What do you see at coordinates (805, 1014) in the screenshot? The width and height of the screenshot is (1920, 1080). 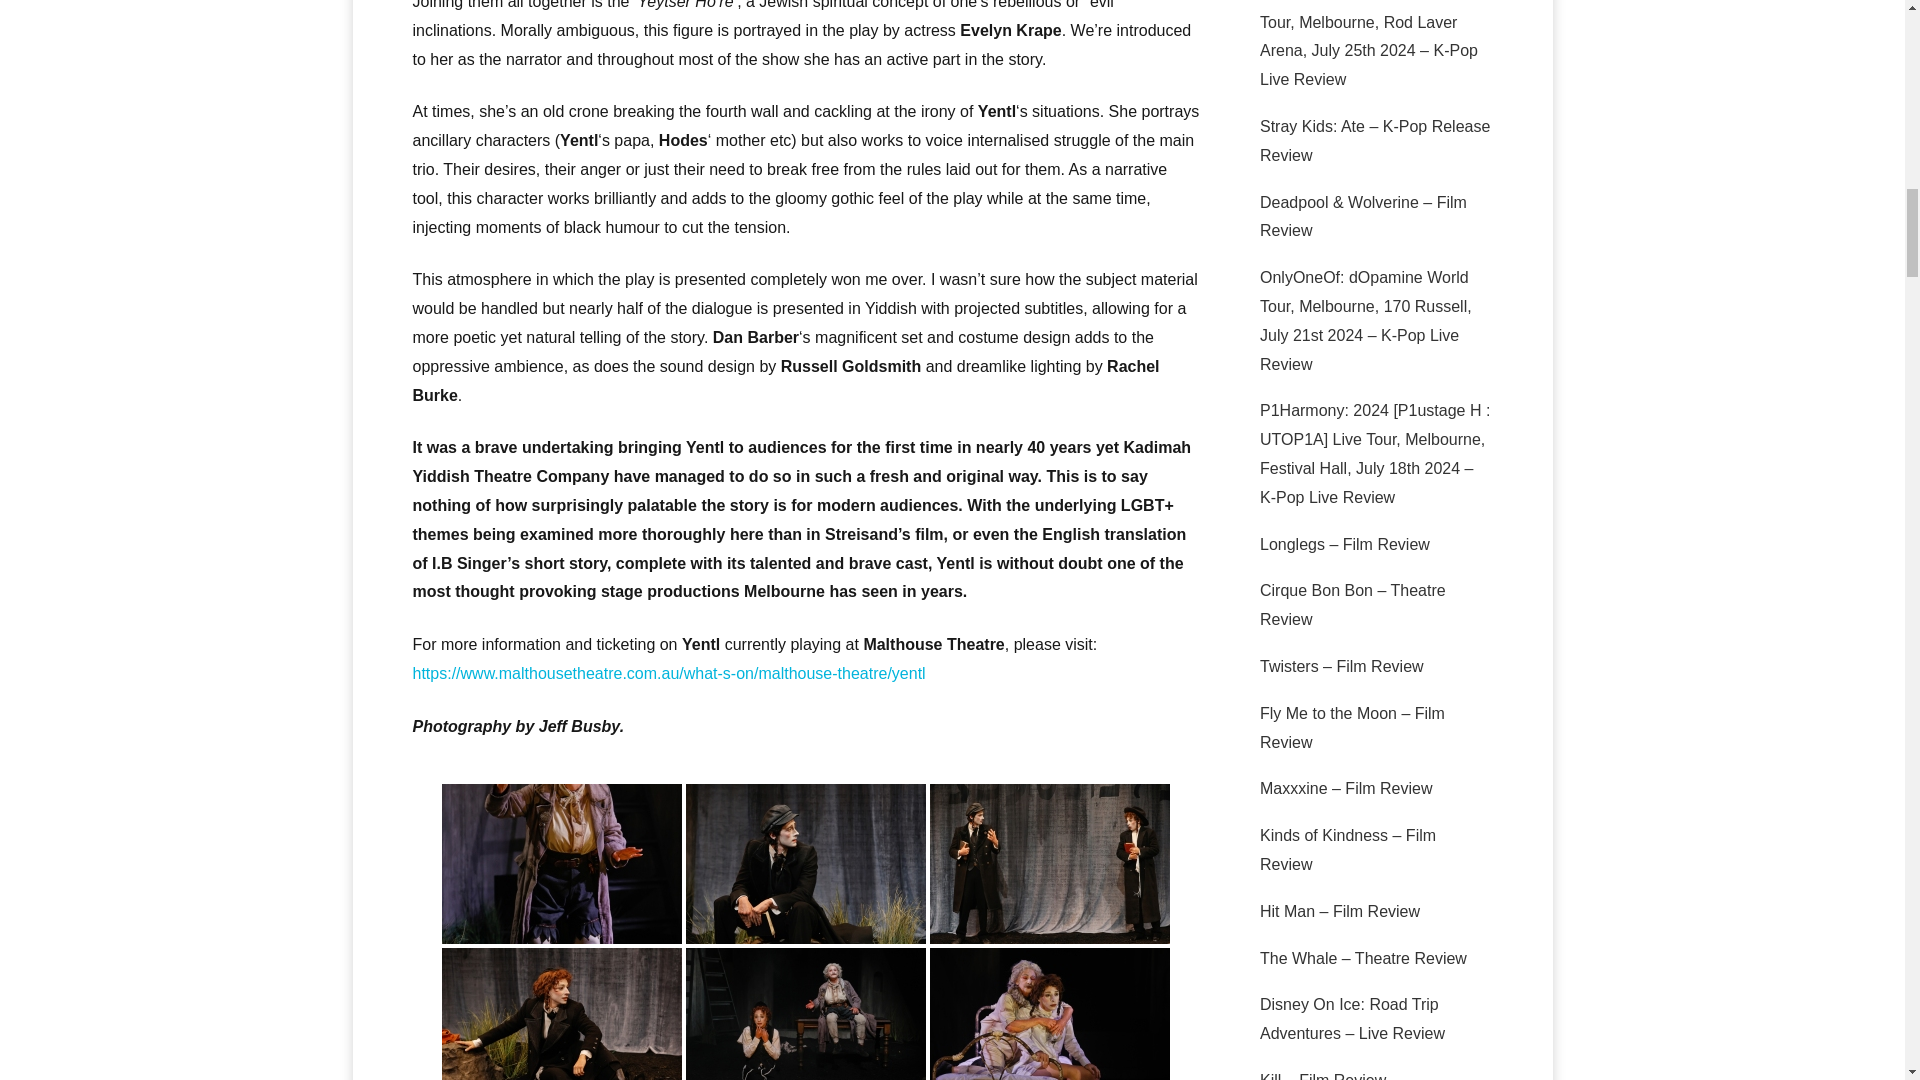 I see `Photography By Jeff Busby` at bounding box center [805, 1014].